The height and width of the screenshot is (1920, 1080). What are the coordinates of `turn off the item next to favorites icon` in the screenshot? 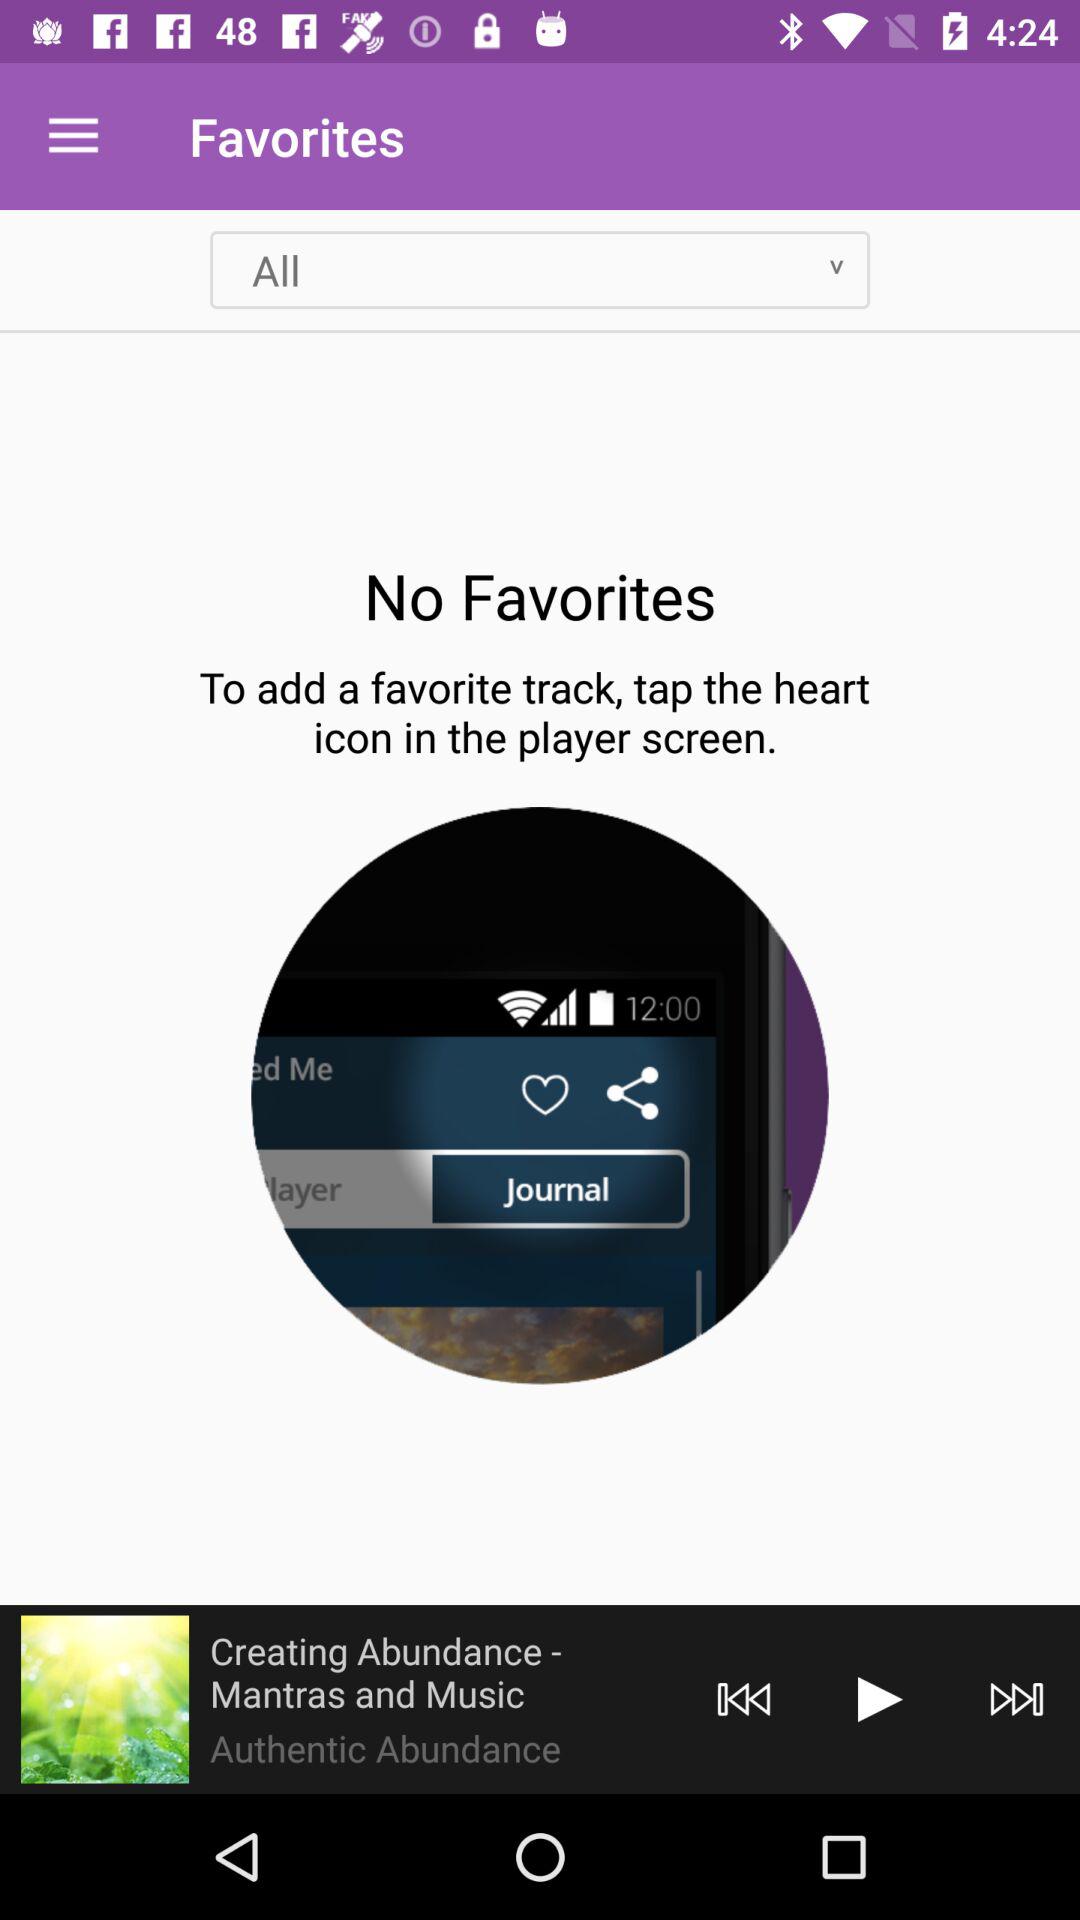 It's located at (73, 136).